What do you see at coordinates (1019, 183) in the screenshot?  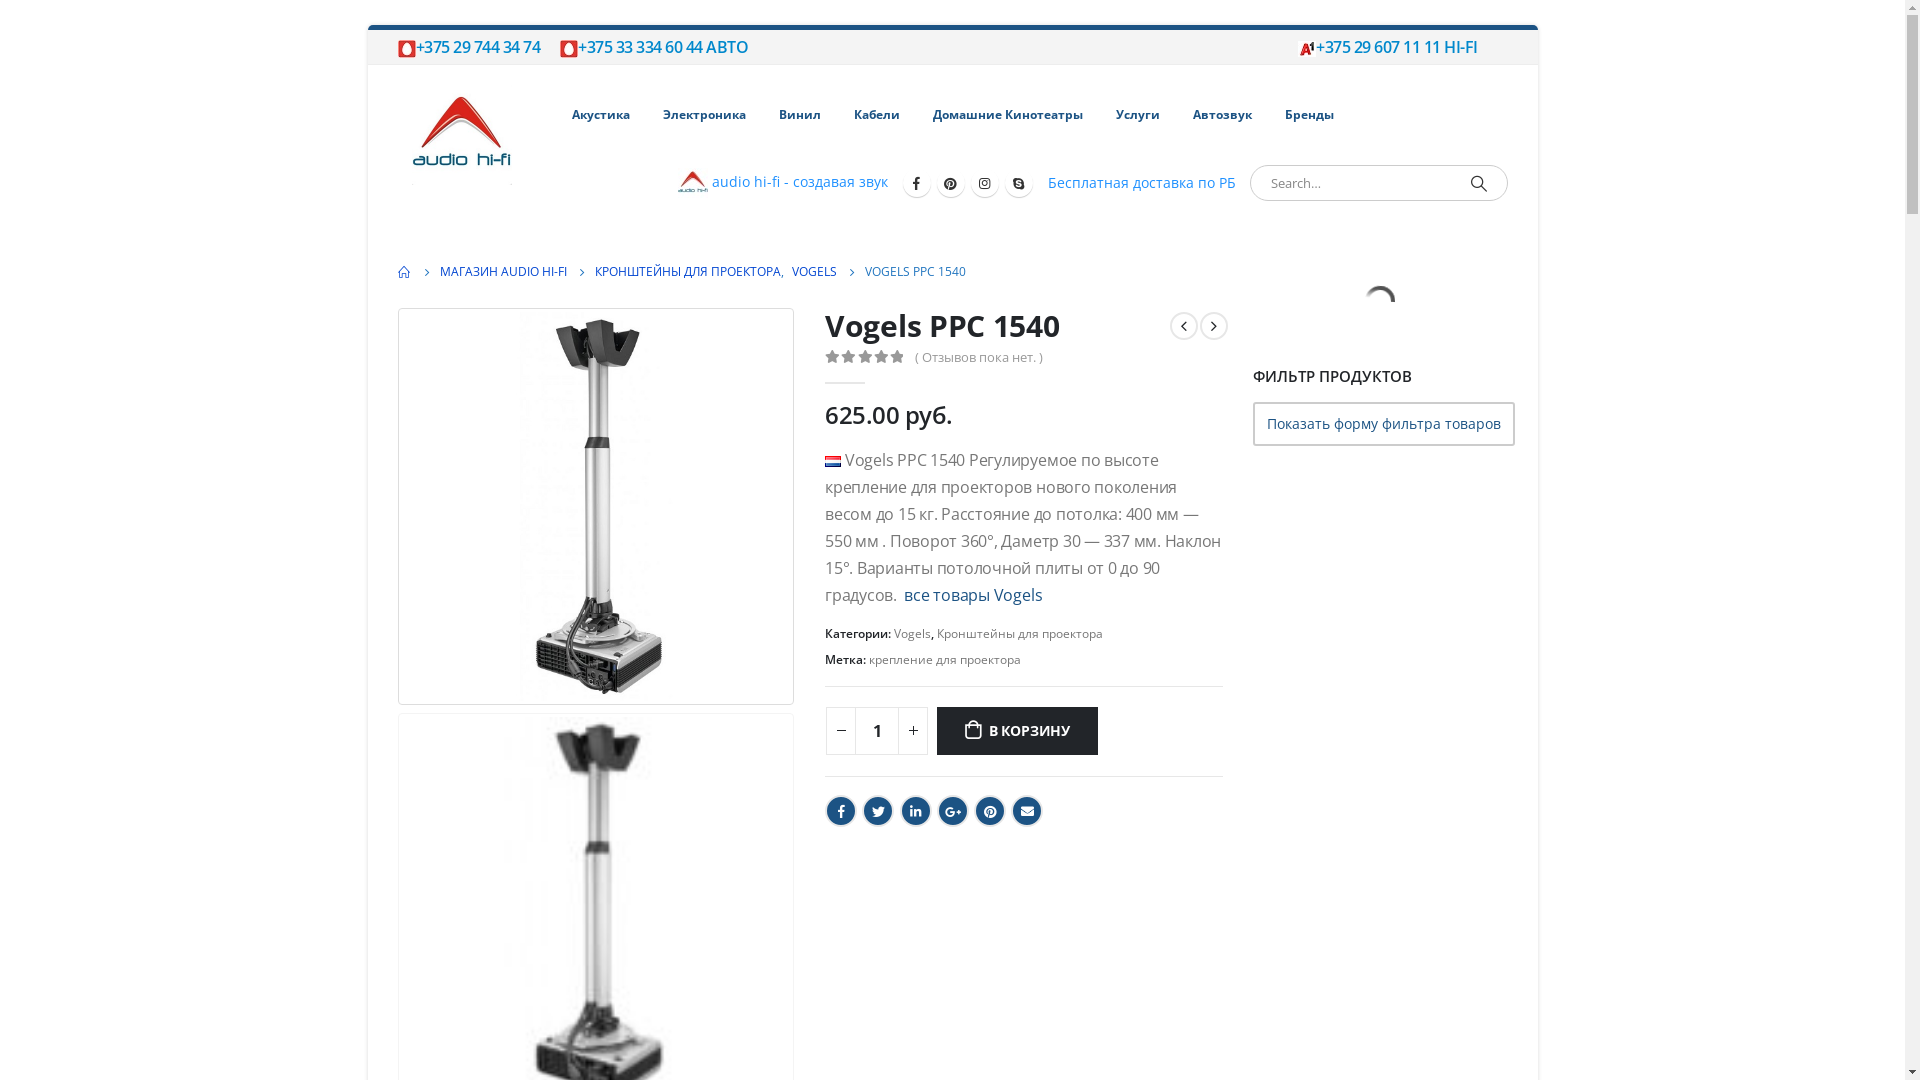 I see `Skype` at bounding box center [1019, 183].